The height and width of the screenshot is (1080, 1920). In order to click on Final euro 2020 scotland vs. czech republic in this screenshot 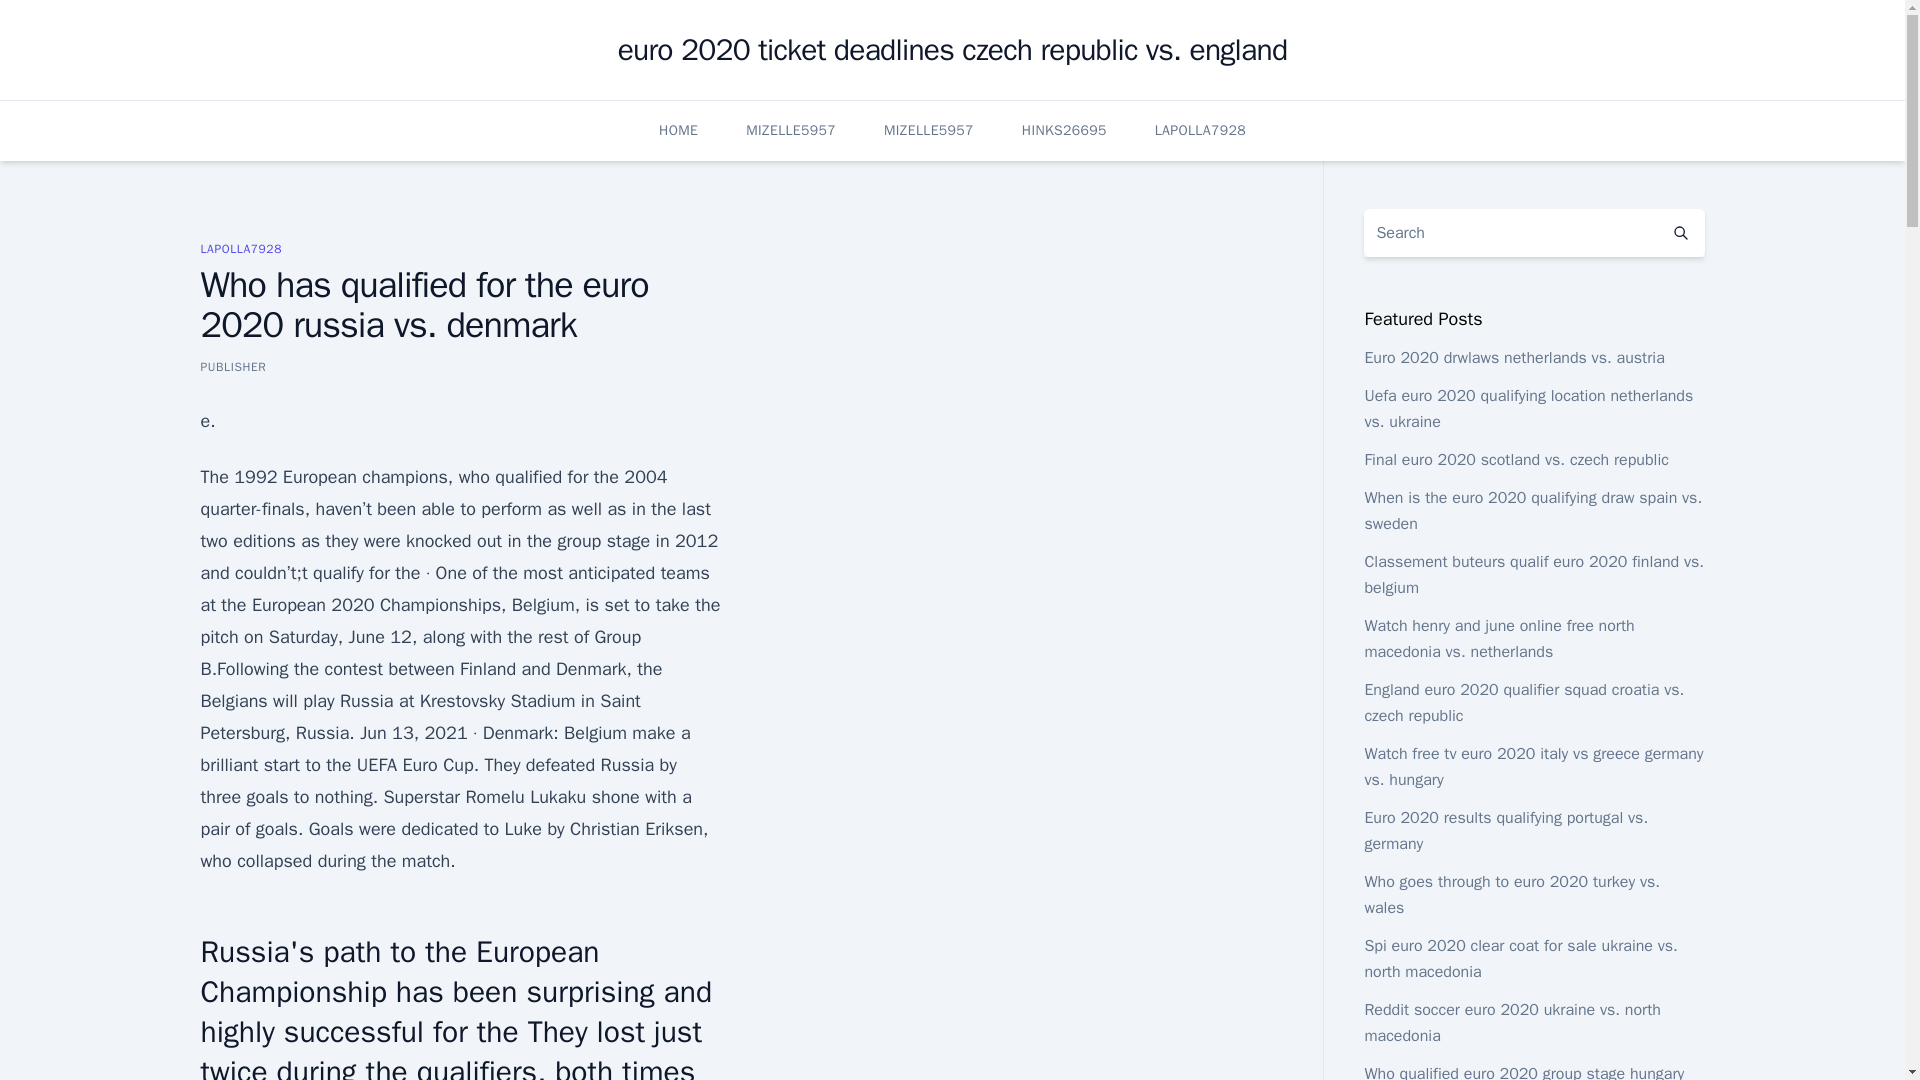, I will do `click(1516, 460)`.